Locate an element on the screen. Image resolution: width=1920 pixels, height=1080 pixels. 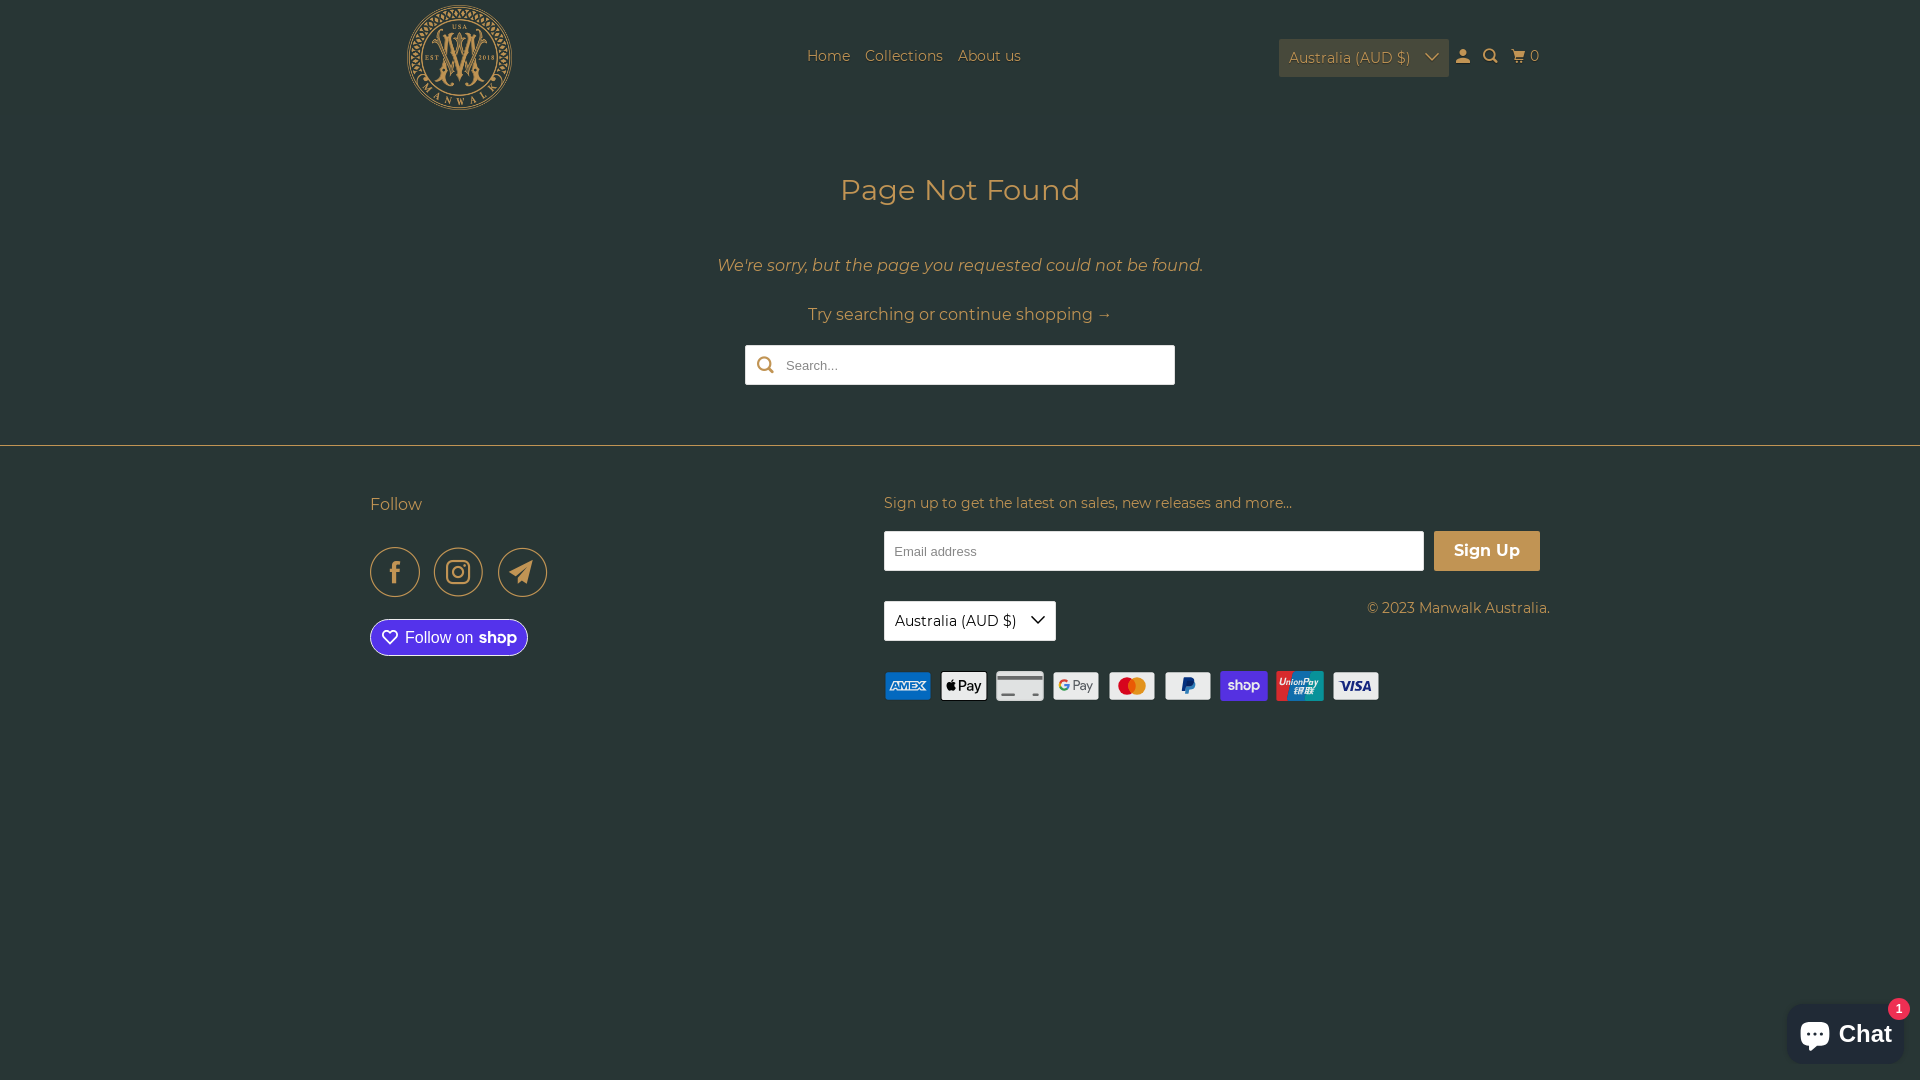
0 is located at coordinates (1527, 56).